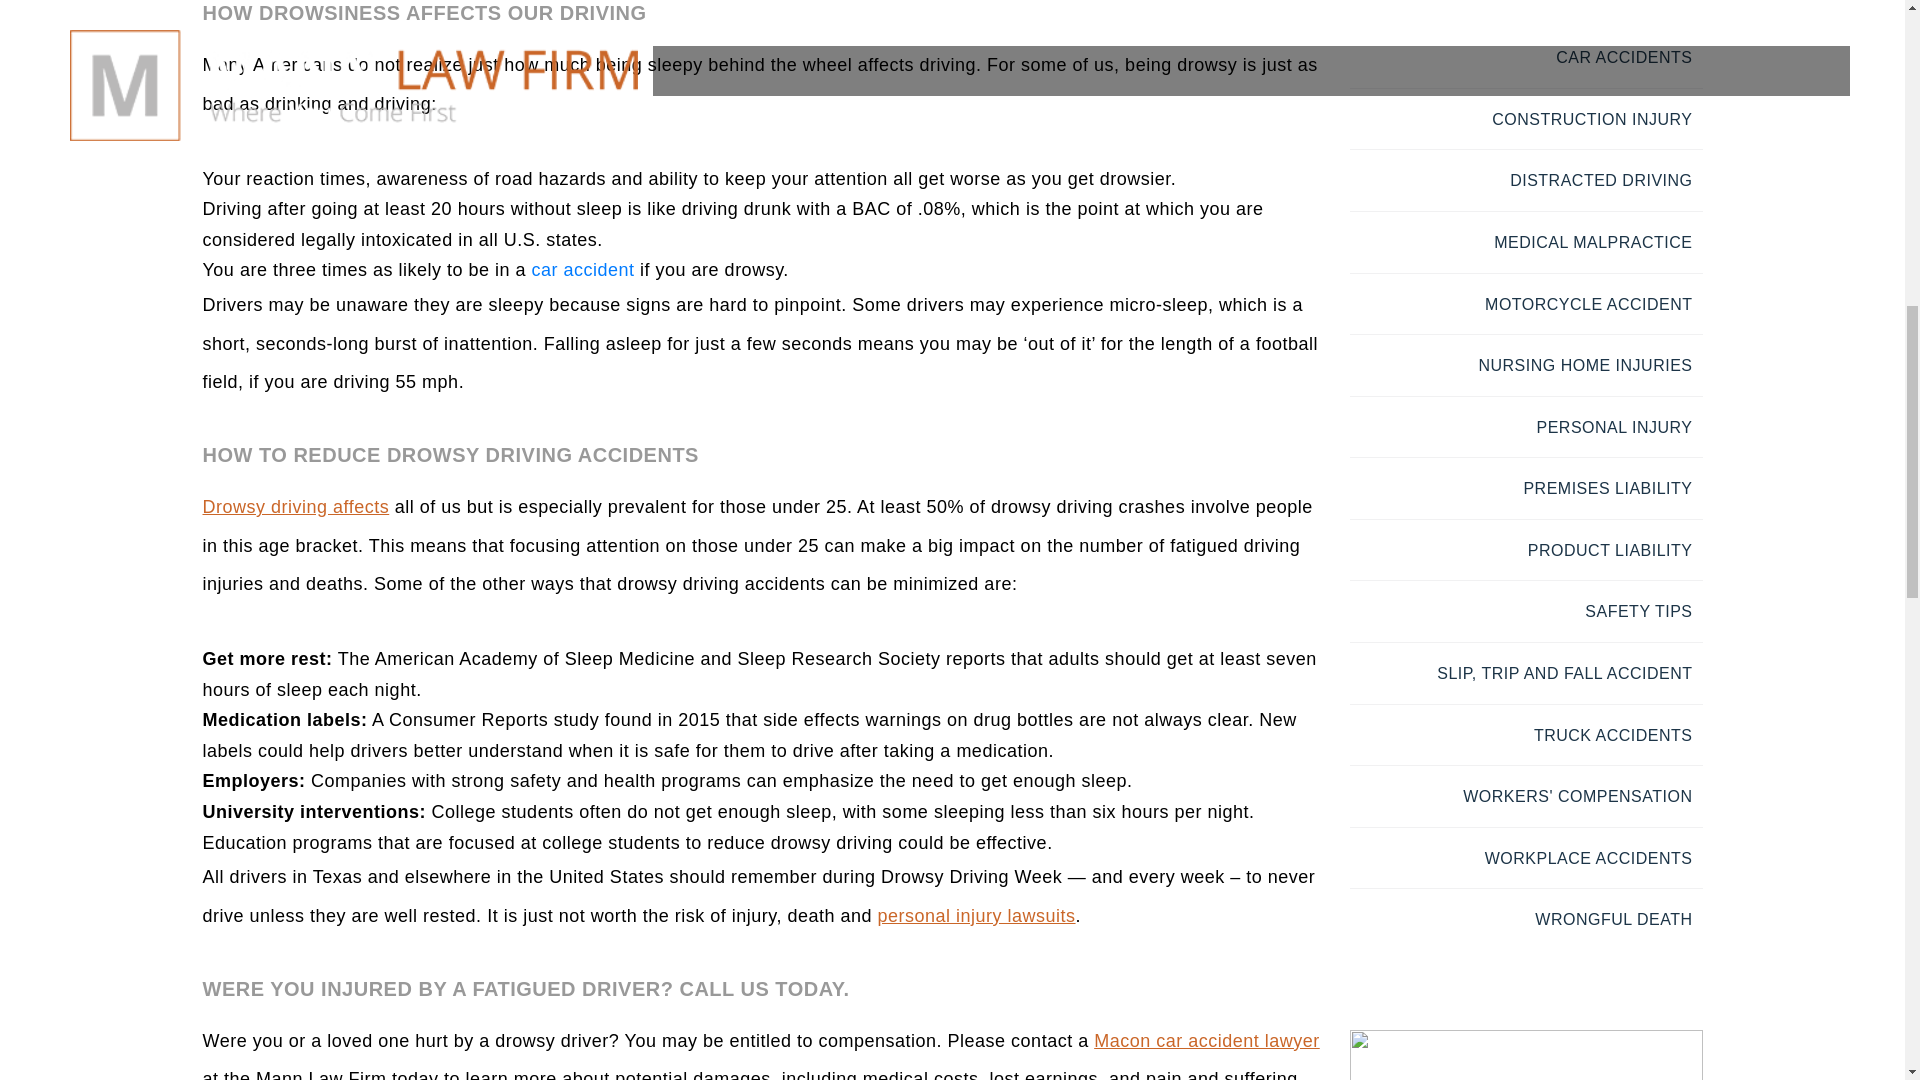 This screenshot has height=1080, width=1920. Describe the element at coordinates (583, 270) in the screenshot. I see `car accident` at that location.